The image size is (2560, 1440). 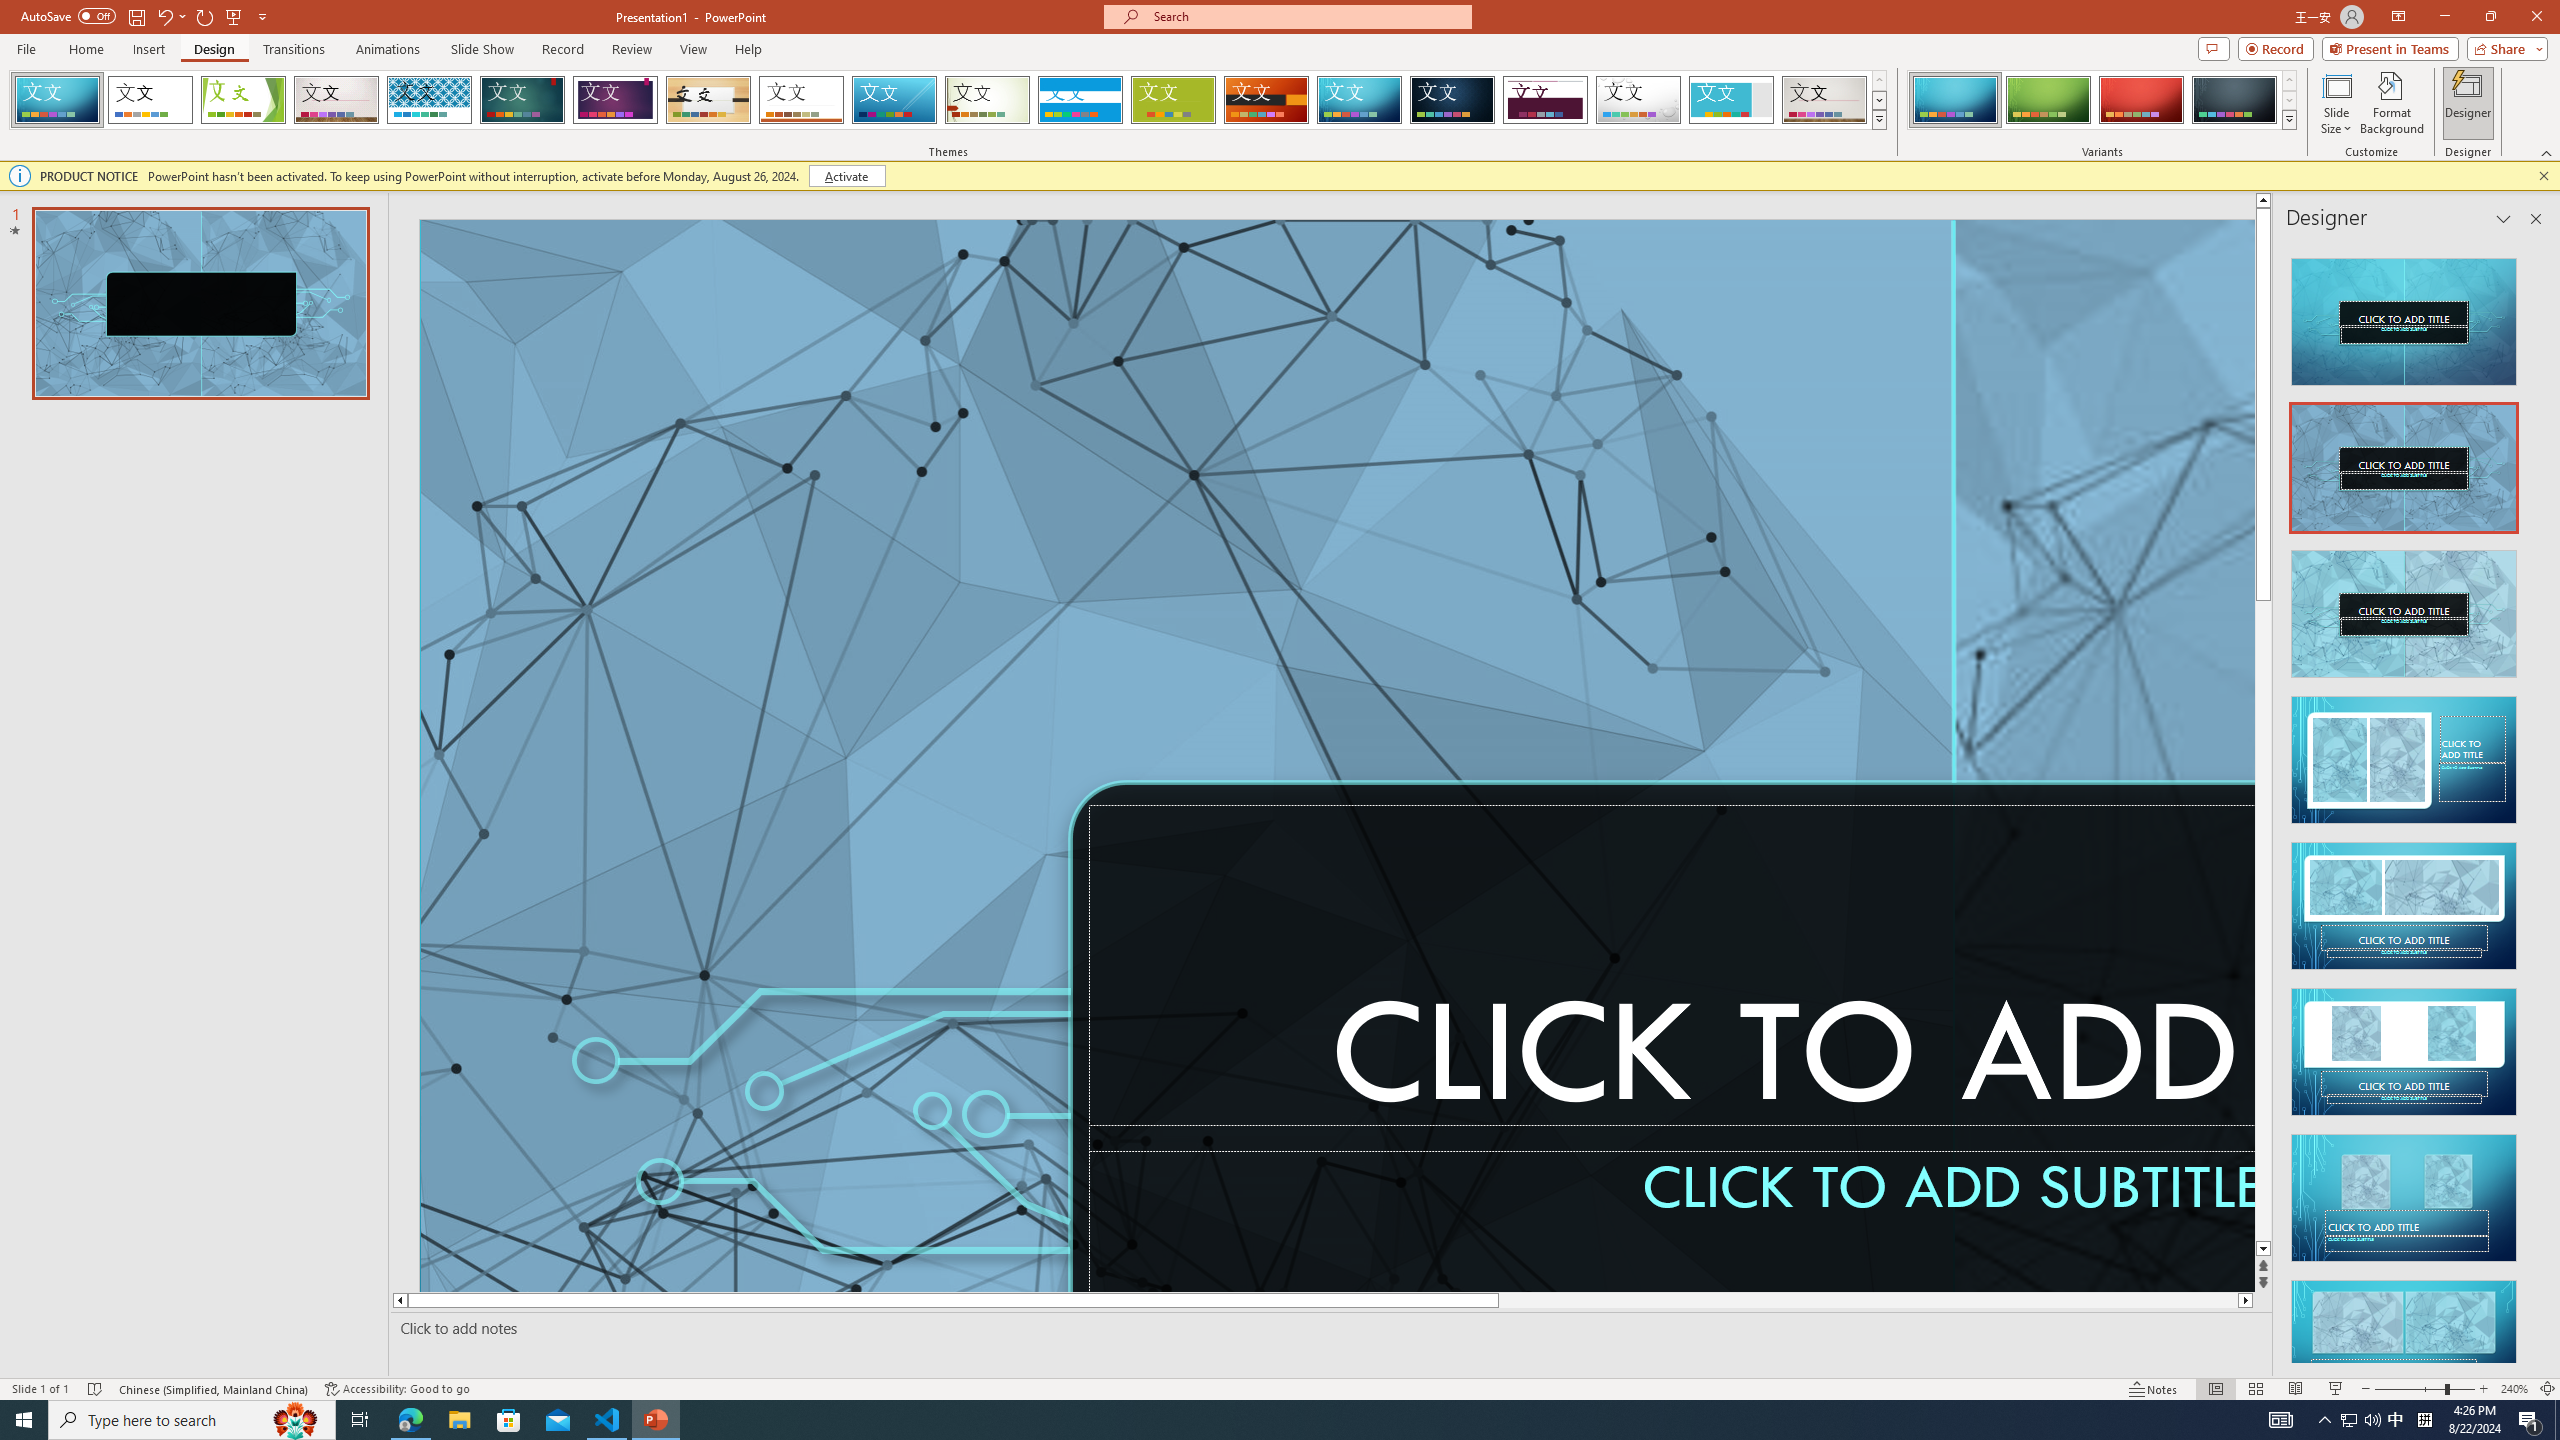 What do you see at coordinates (1359, 100) in the screenshot?
I see `Circuit` at bounding box center [1359, 100].